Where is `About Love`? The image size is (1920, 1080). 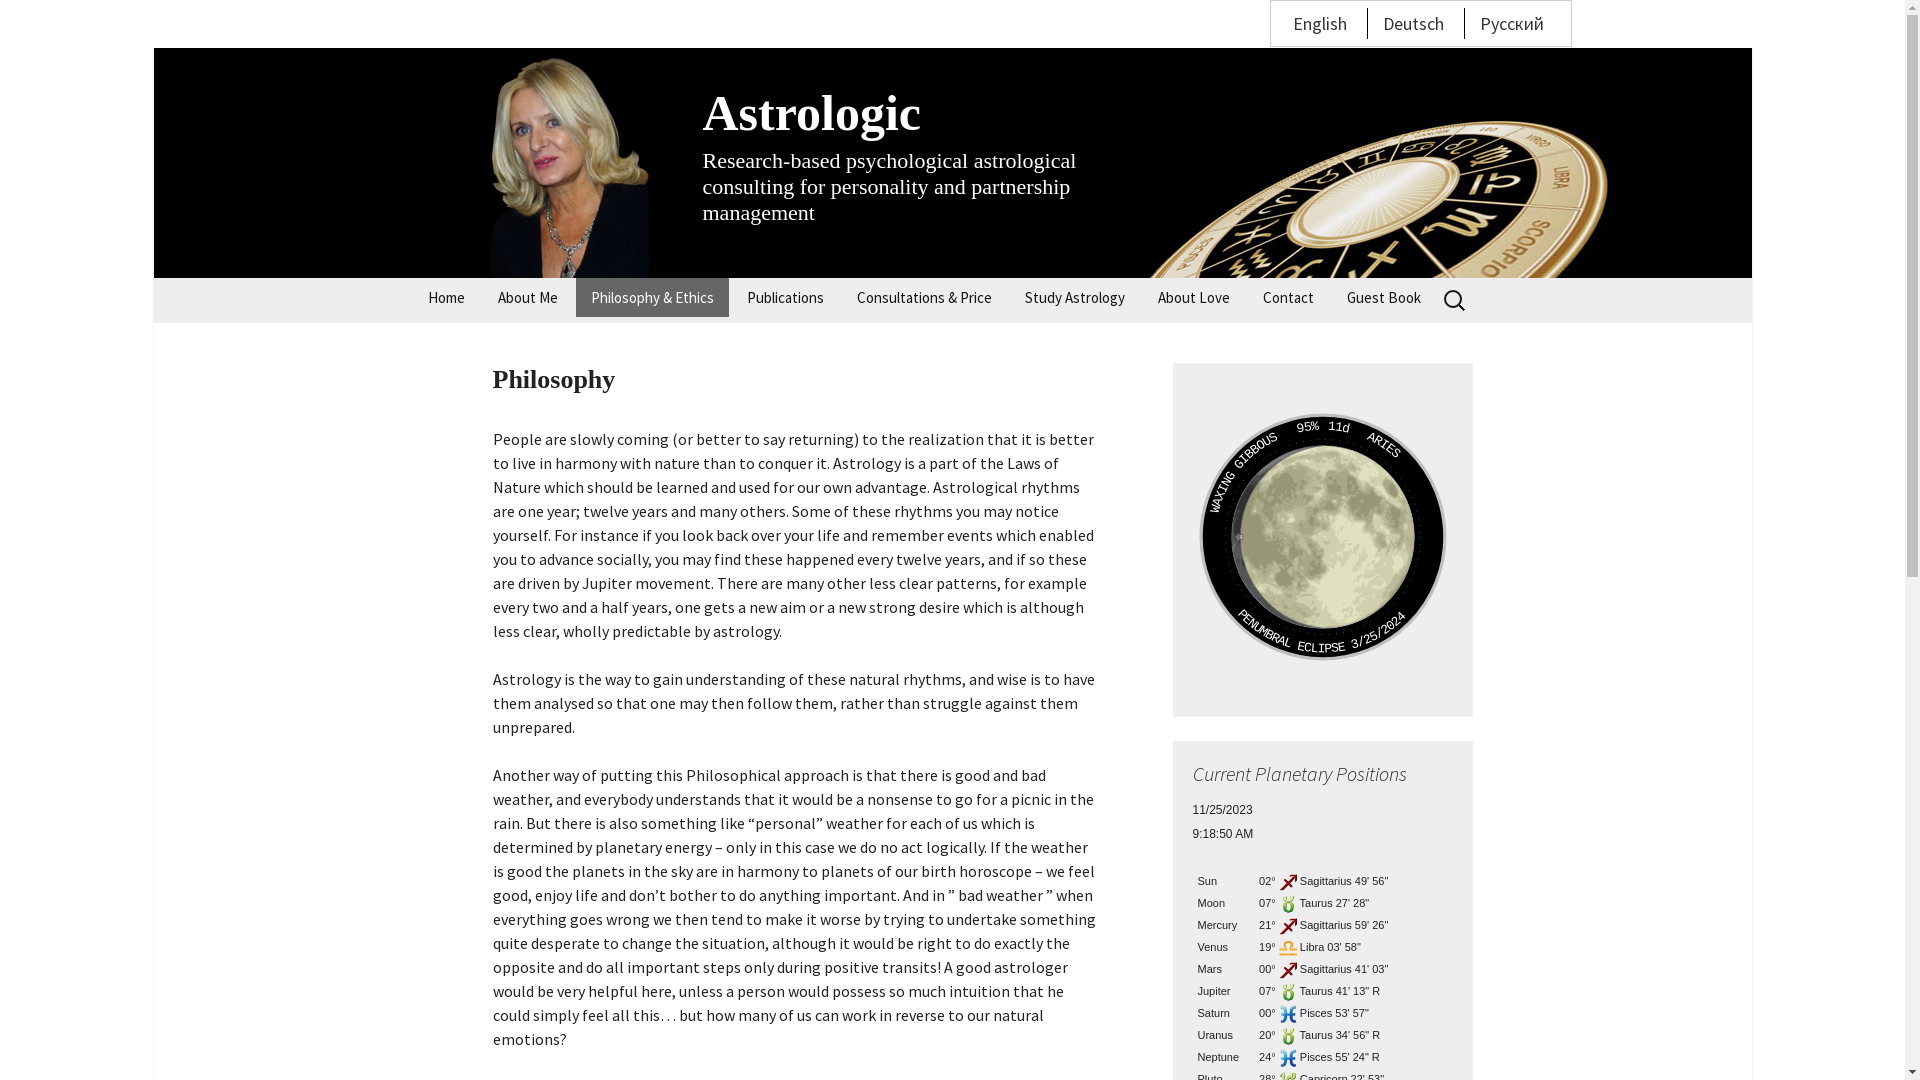
About Love is located at coordinates (1193, 298).